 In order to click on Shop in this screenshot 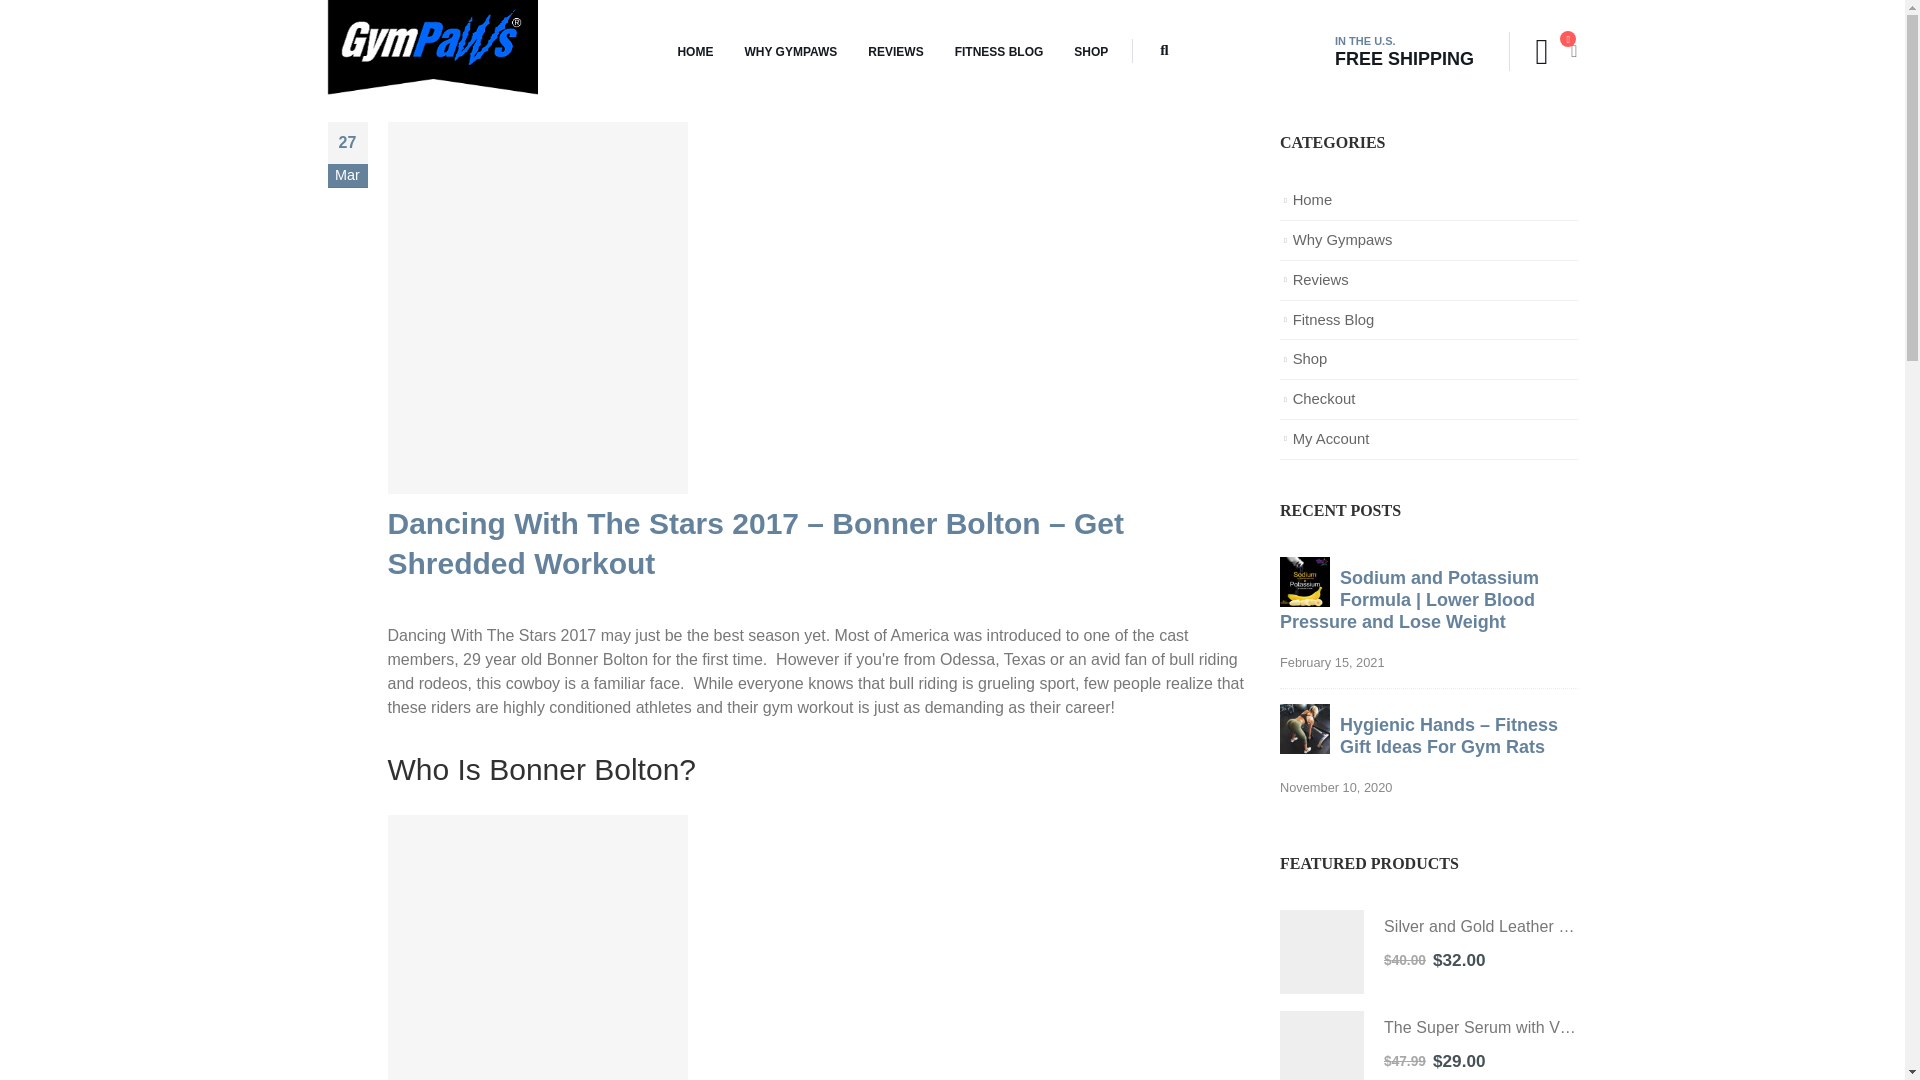, I will do `click(1310, 359)`.